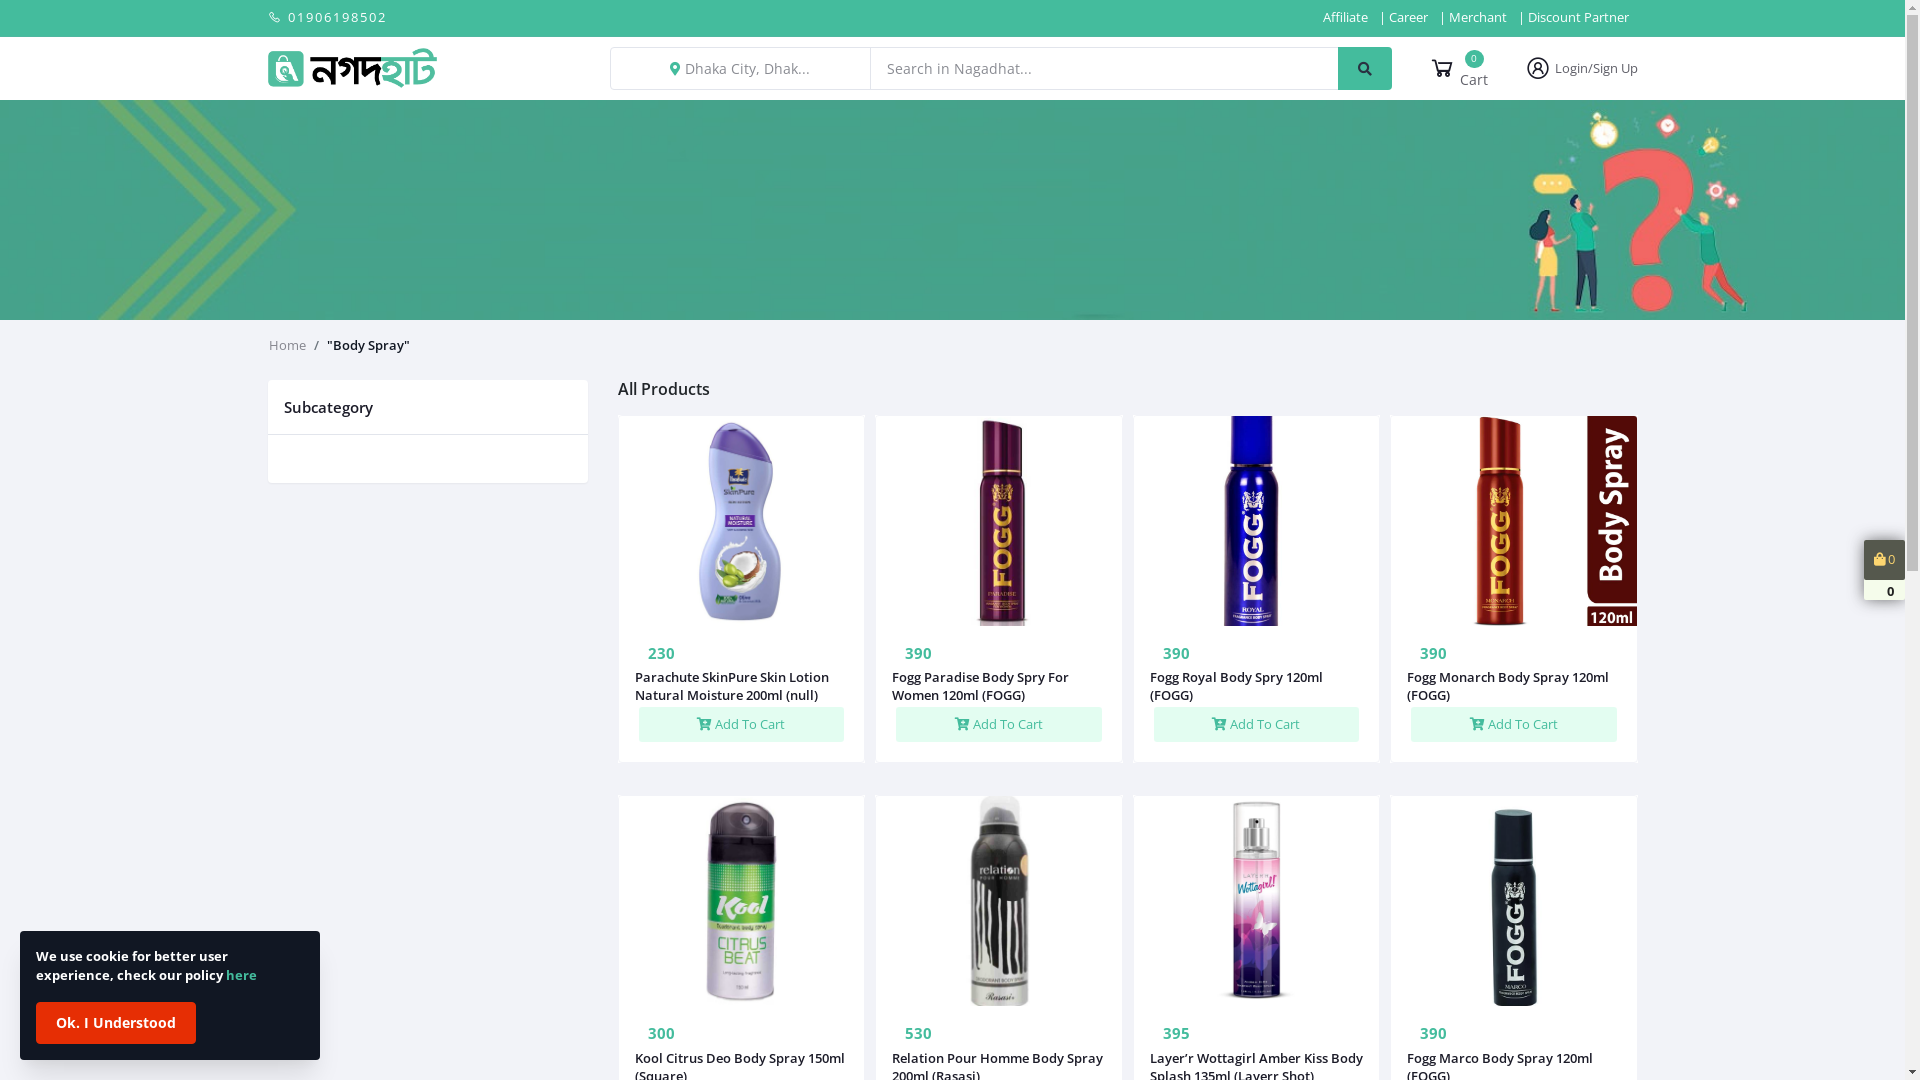 The image size is (1920, 1080). I want to click on Ok. I Understood, so click(116, 1023).